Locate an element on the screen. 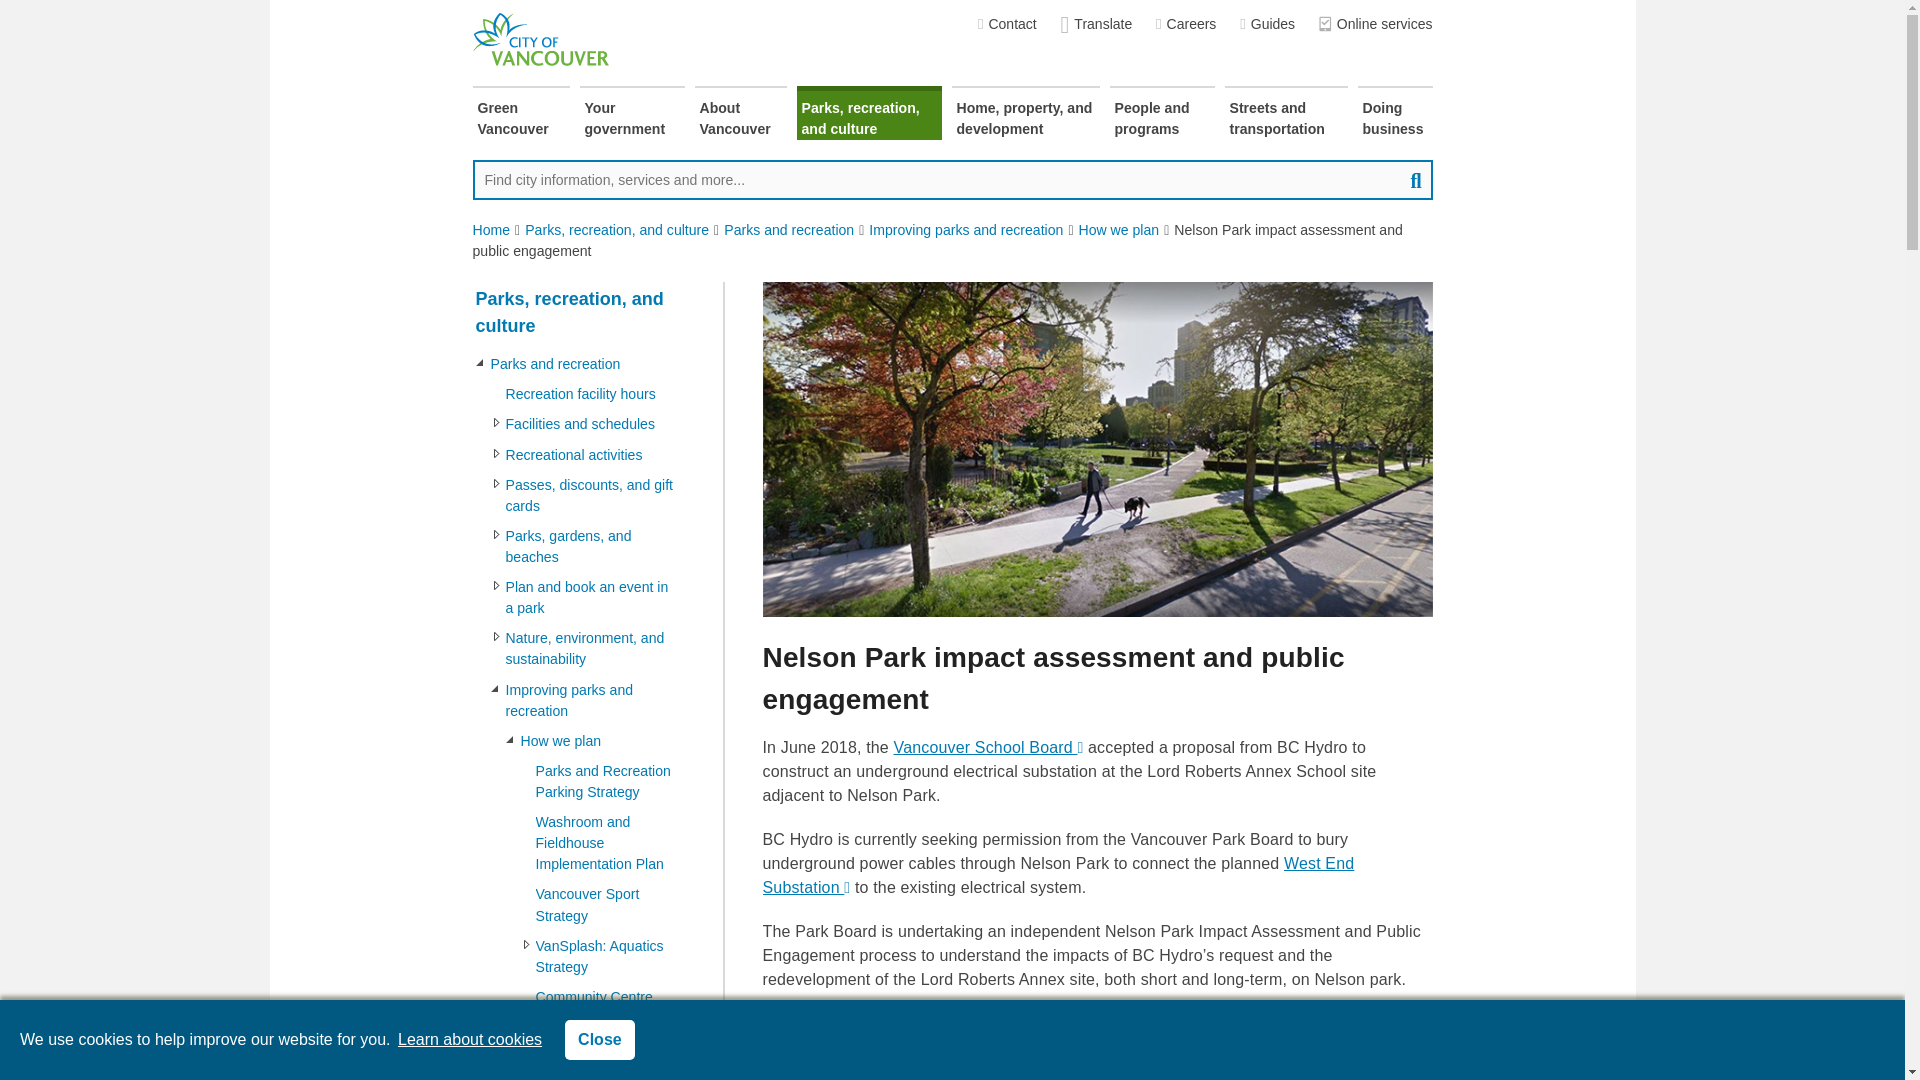  Online services is located at coordinates (1376, 24).